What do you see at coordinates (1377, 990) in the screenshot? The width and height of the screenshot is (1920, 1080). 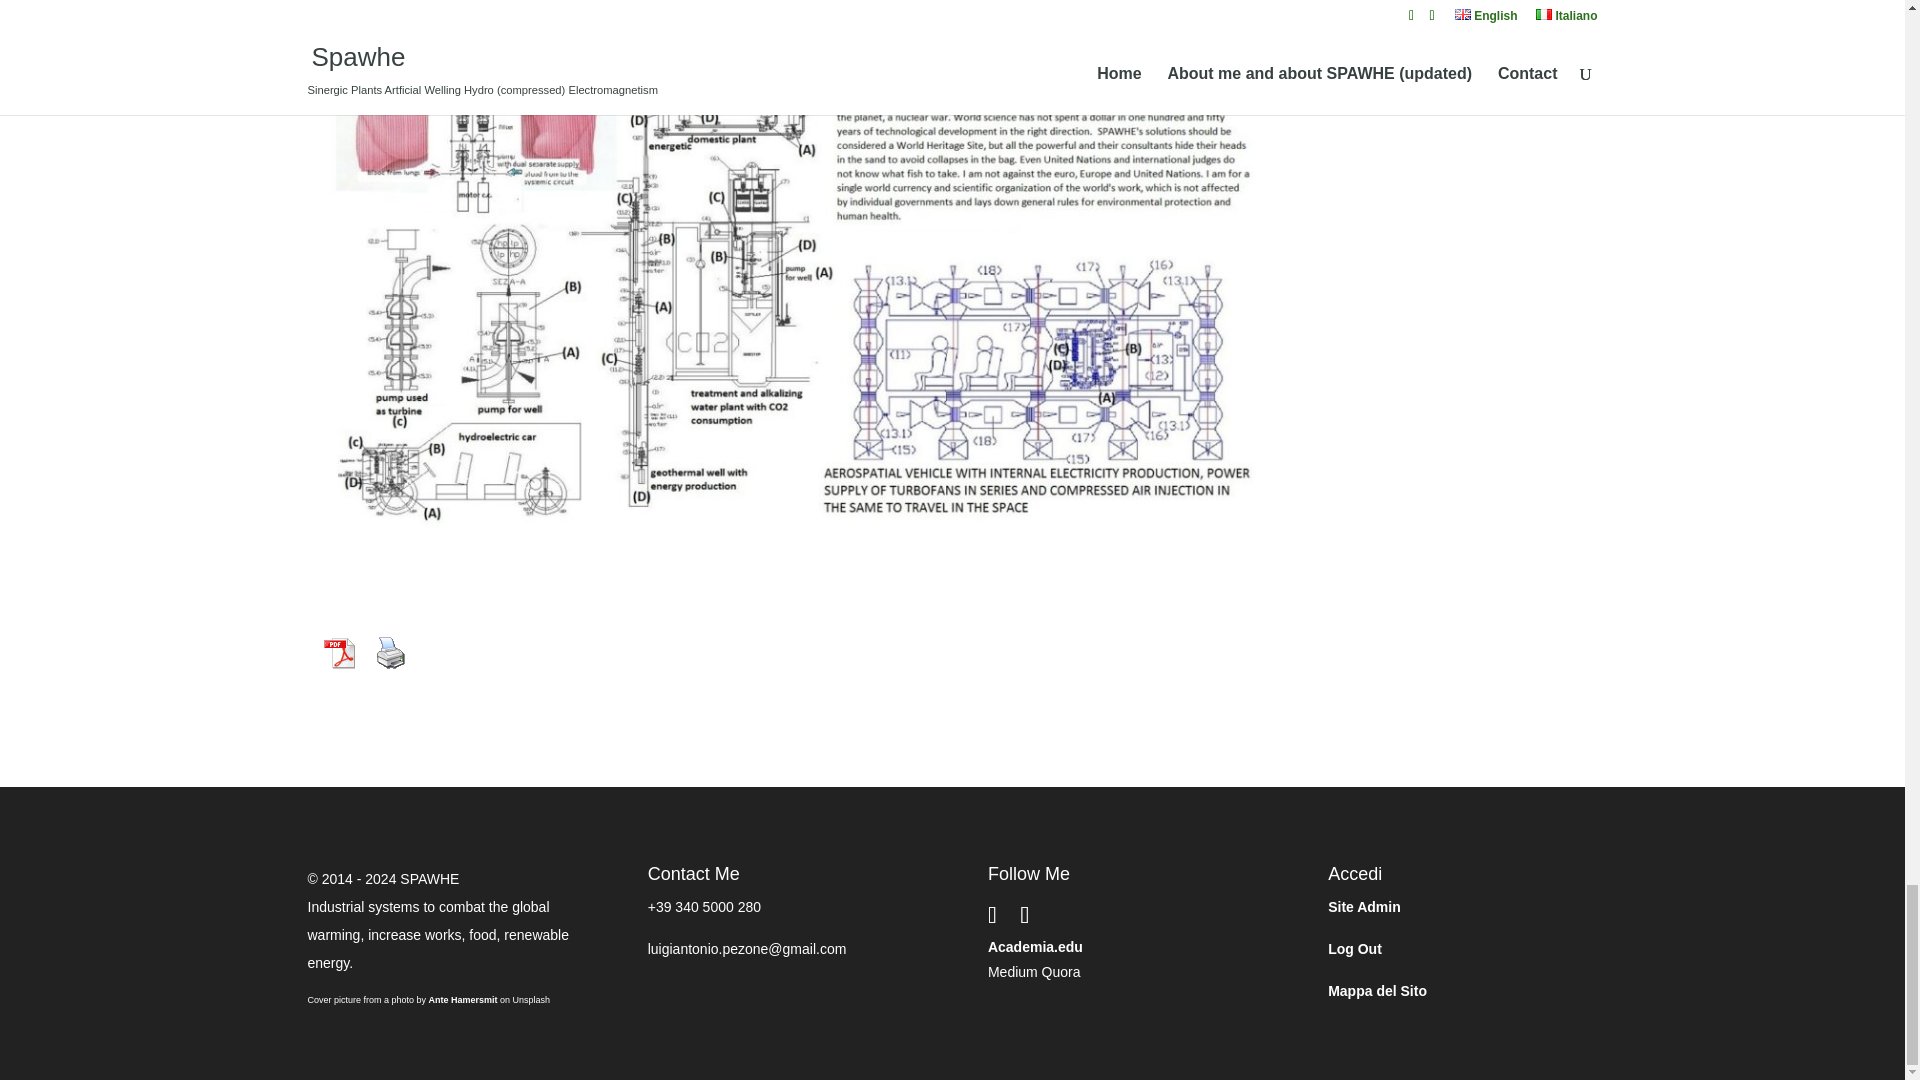 I see `Mappa del Sito` at bounding box center [1377, 990].